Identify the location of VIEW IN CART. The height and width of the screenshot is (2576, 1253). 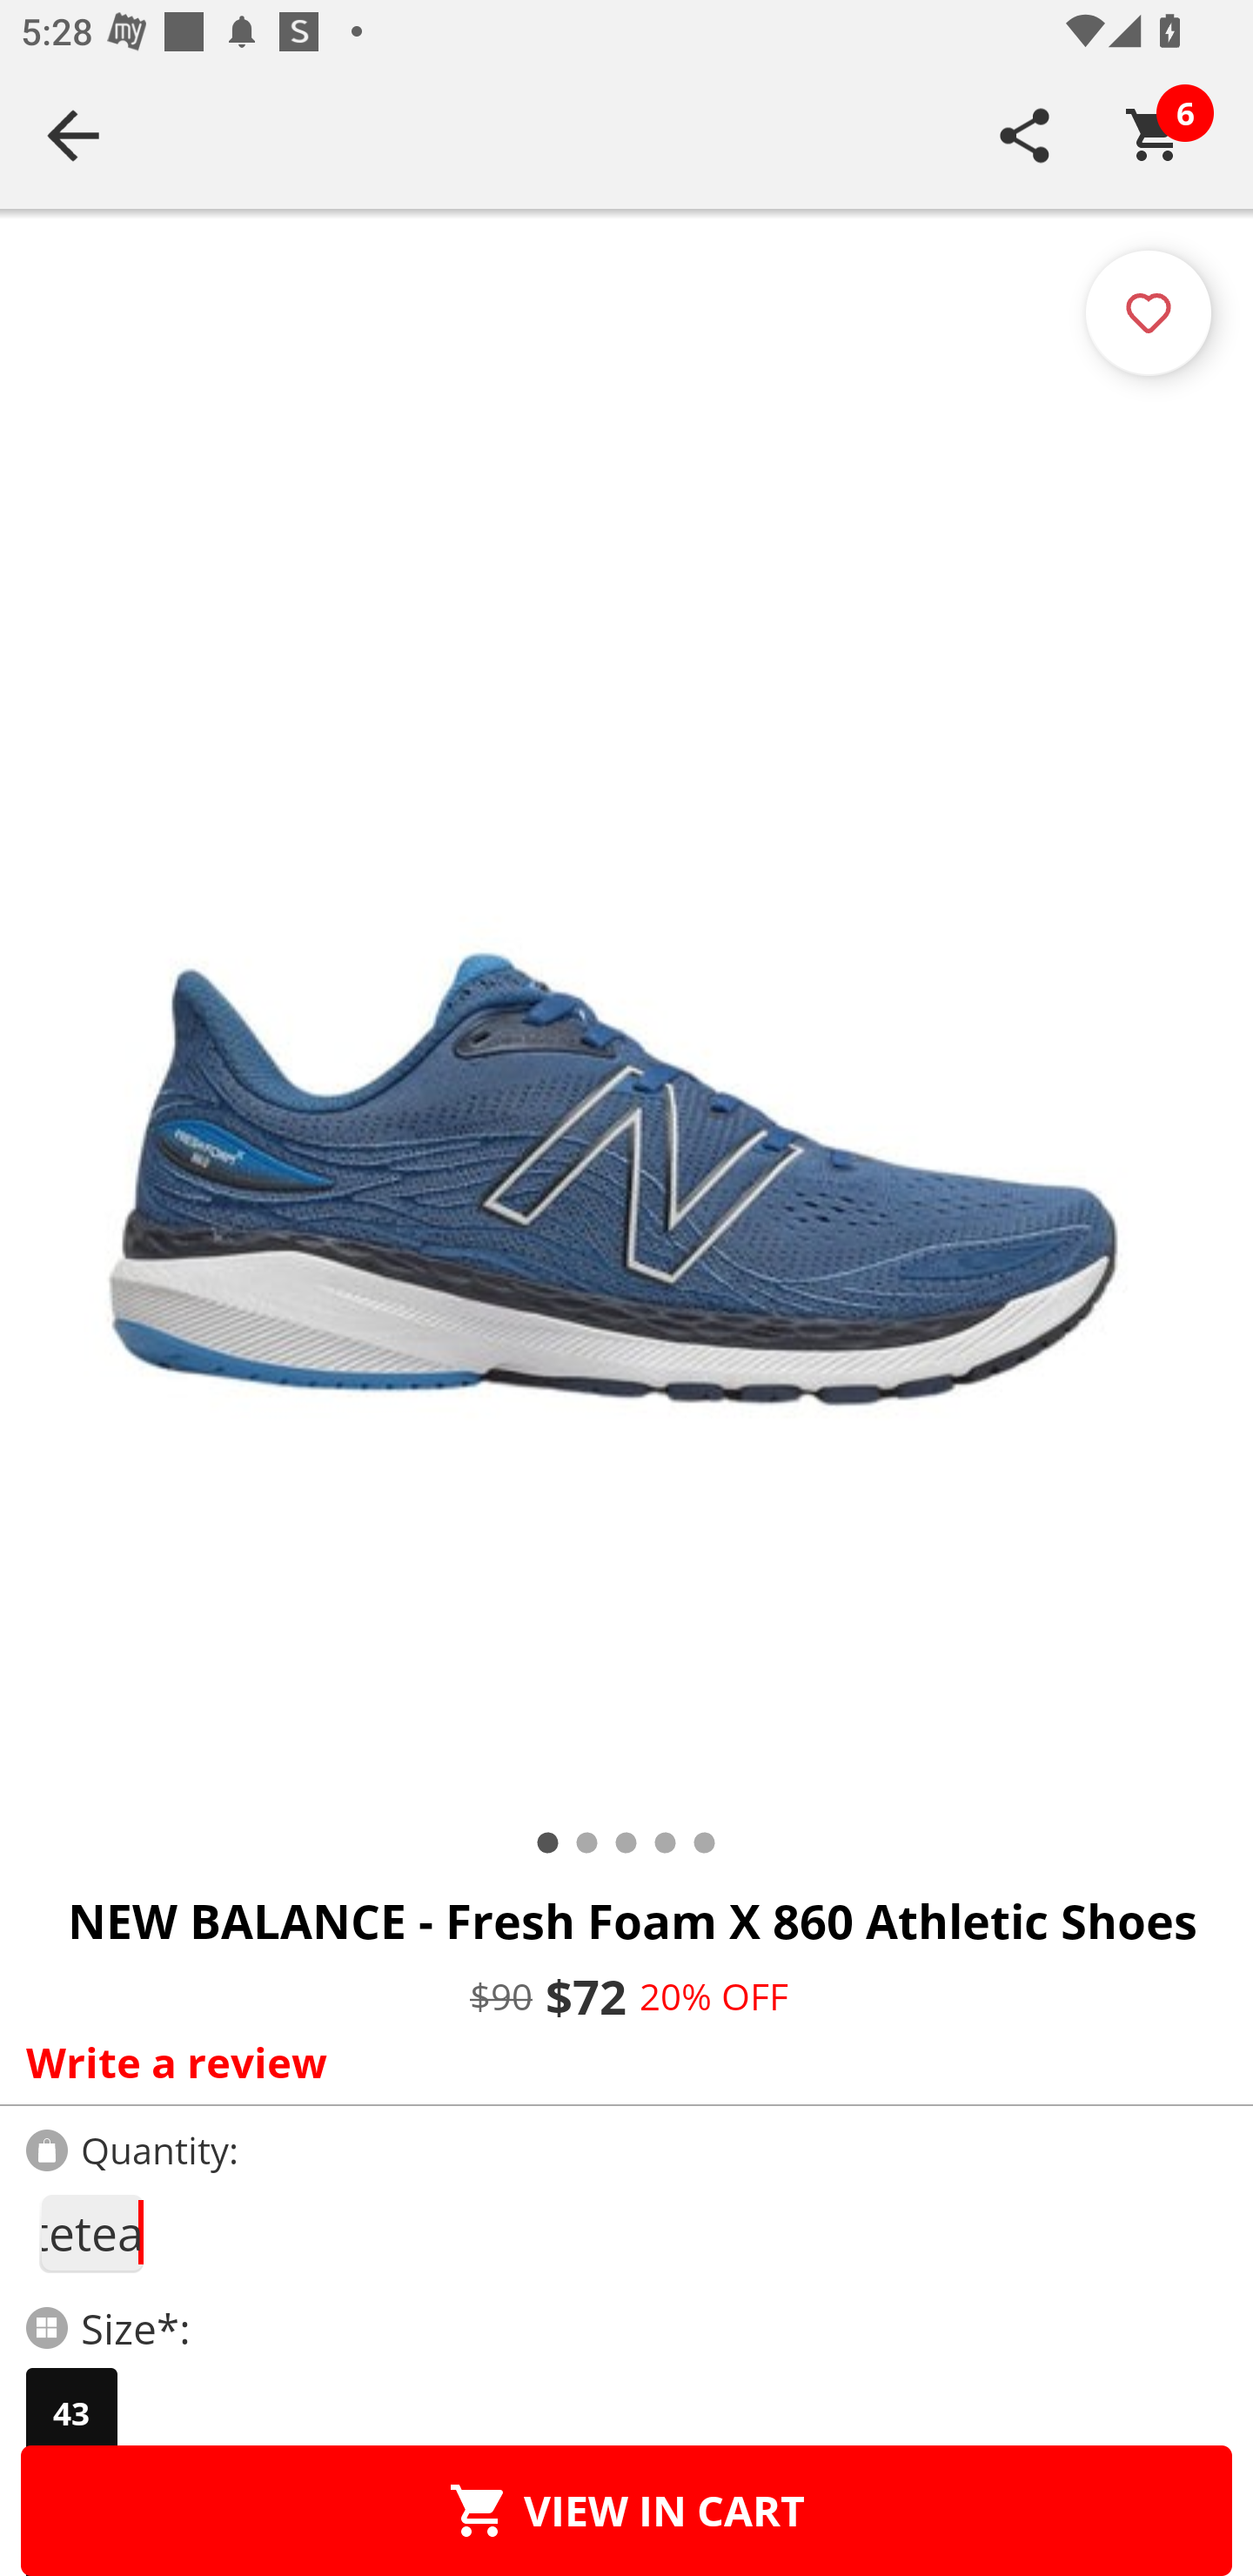
(626, 2510).